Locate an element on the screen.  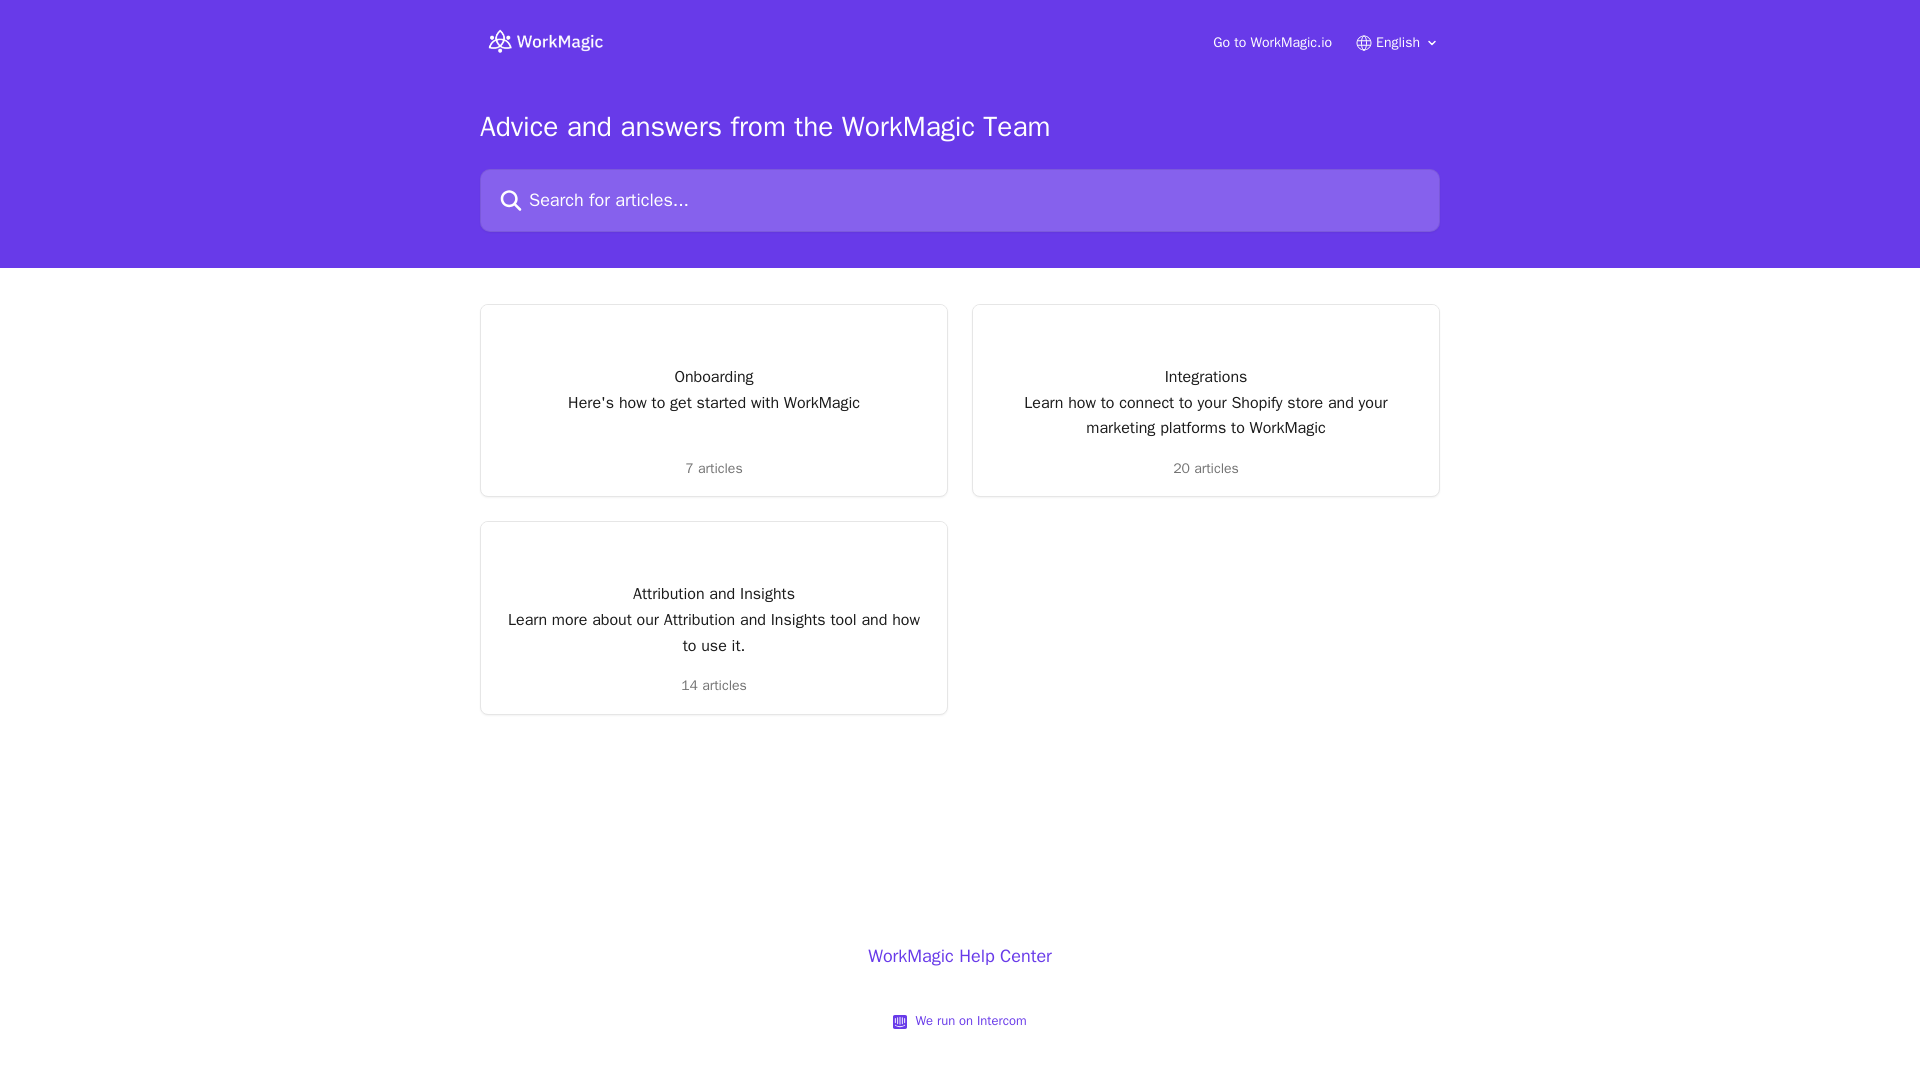
WorkMagic Help Center is located at coordinates (960, 956).